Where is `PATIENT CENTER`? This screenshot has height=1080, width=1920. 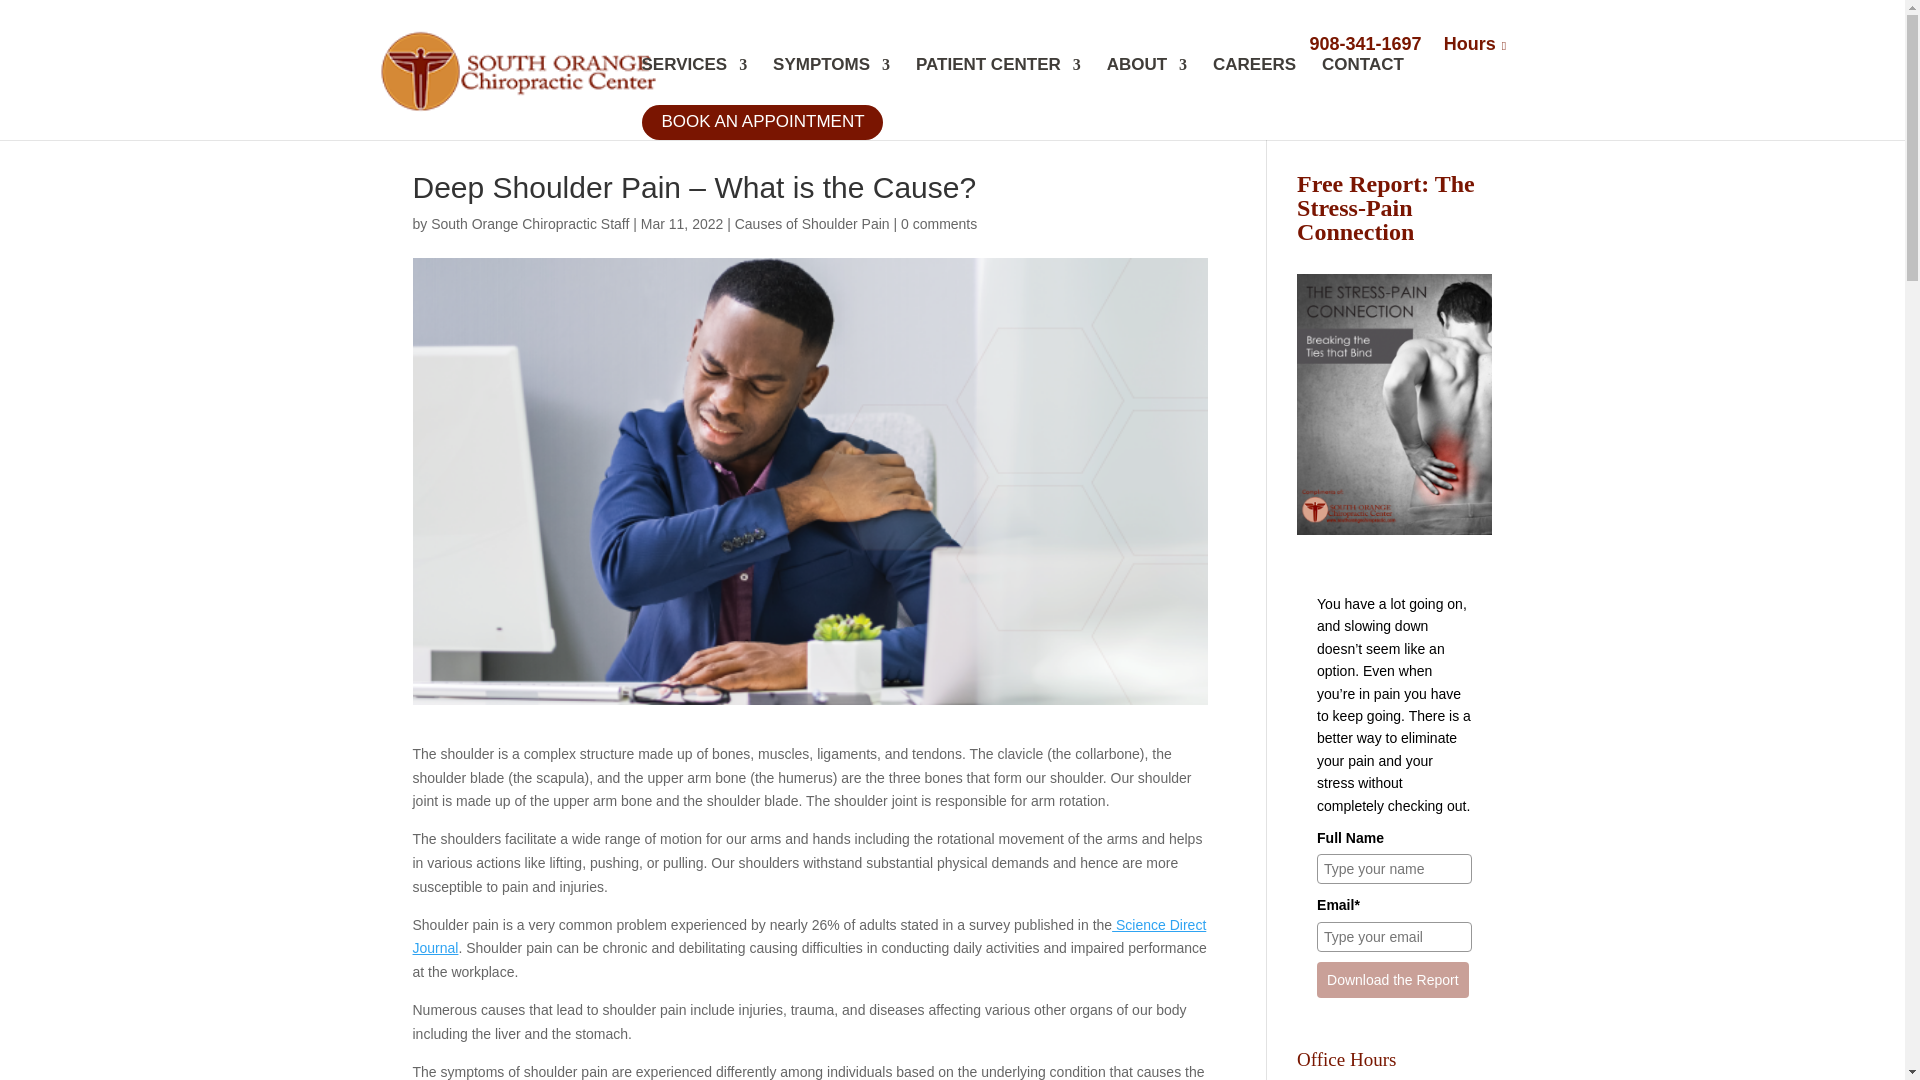 PATIENT CENTER is located at coordinates (998, 81).